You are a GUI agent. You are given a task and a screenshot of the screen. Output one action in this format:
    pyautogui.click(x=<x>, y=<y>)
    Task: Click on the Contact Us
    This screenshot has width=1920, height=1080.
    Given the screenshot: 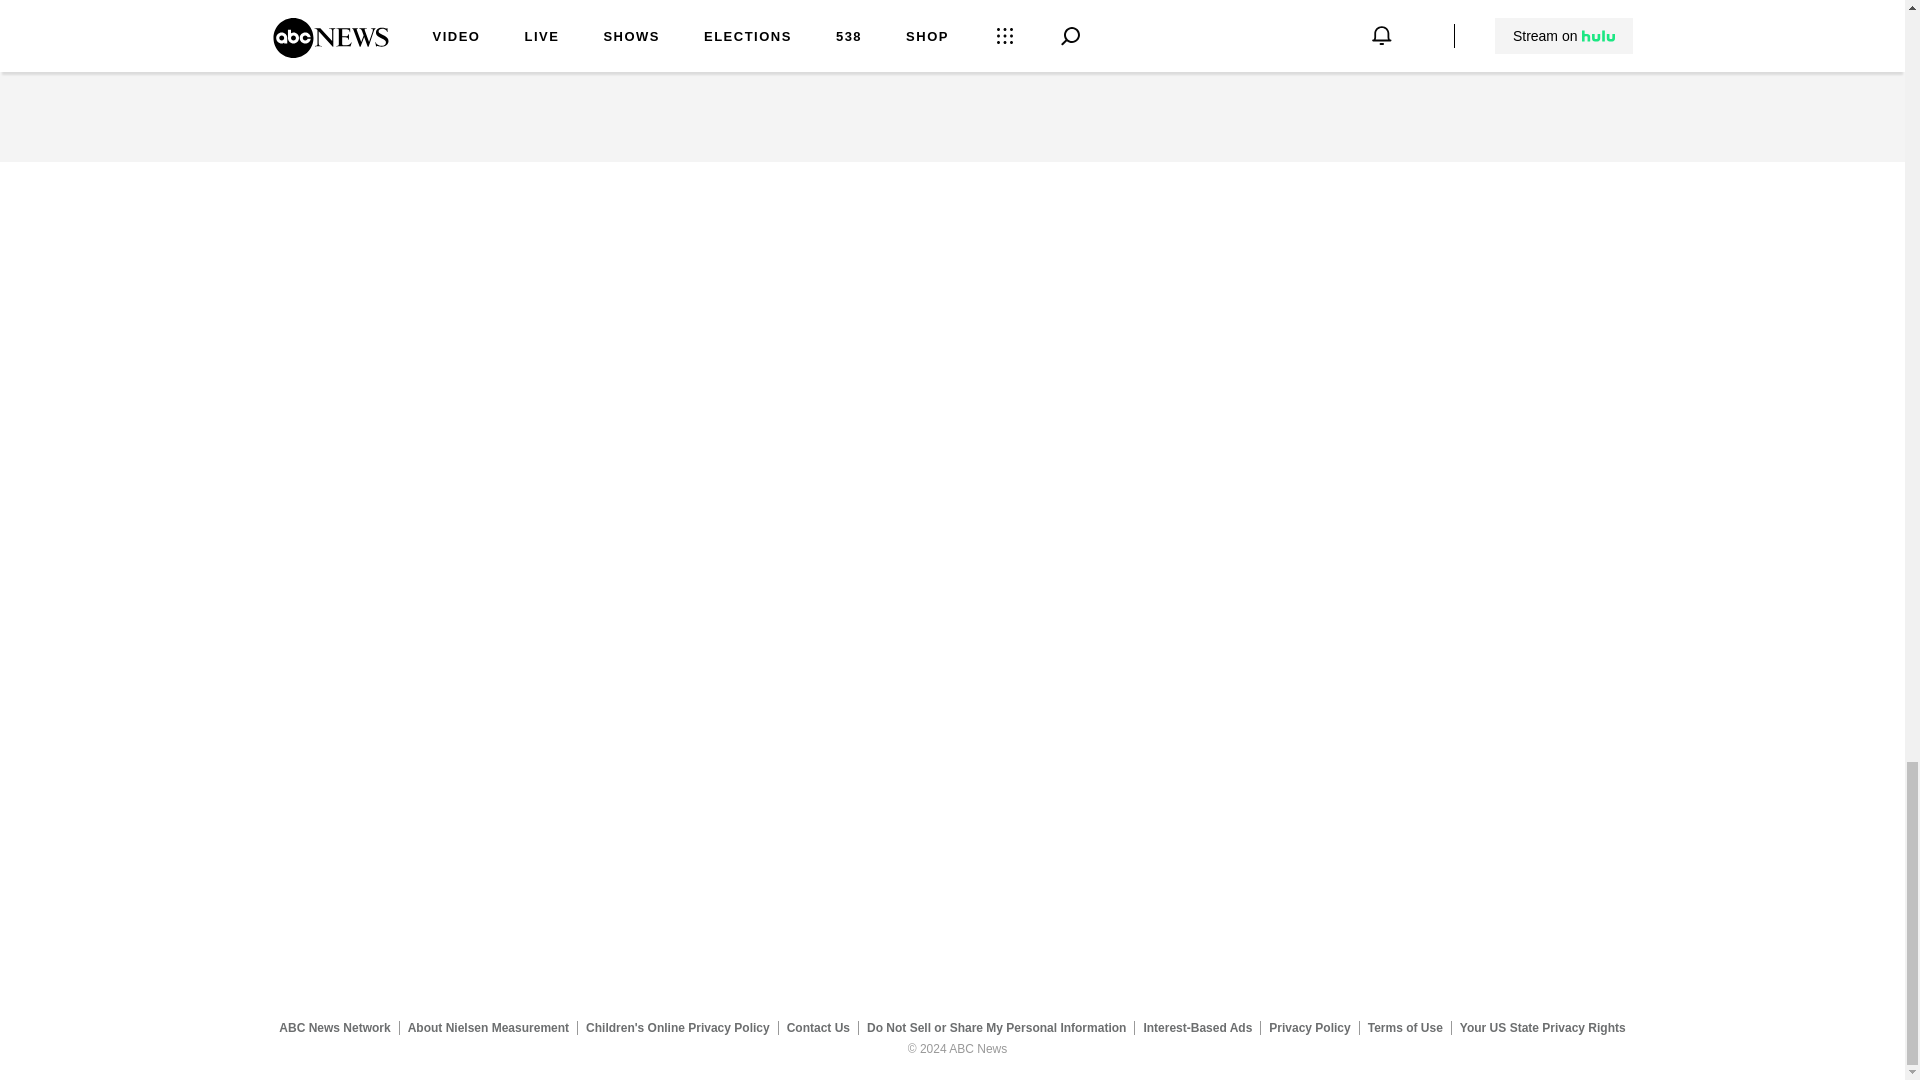 What is the action you would take?
    pyautogui.click(x=818, y=1027)
    